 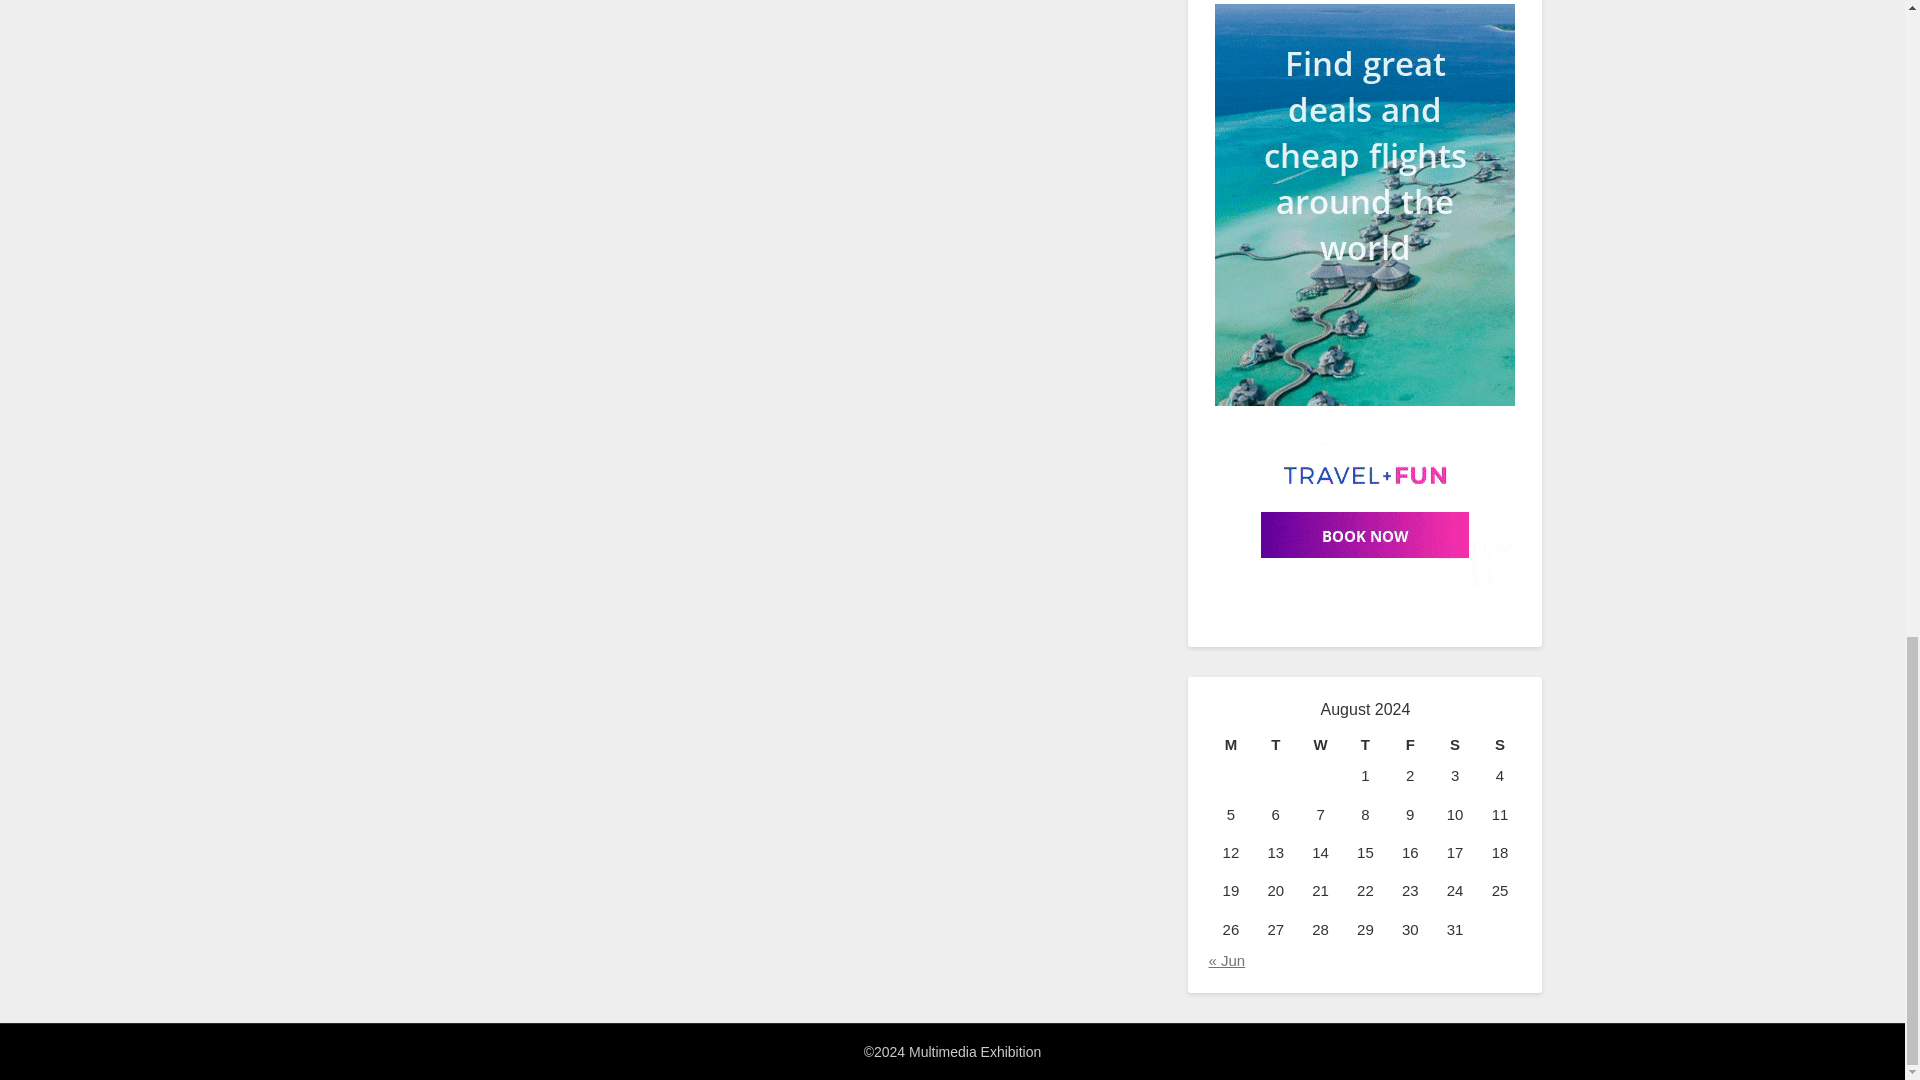 What do you see at coordinates (1275, 745) in the screenshot?
I see `Tuesday` at bounding box center [1275, 745].